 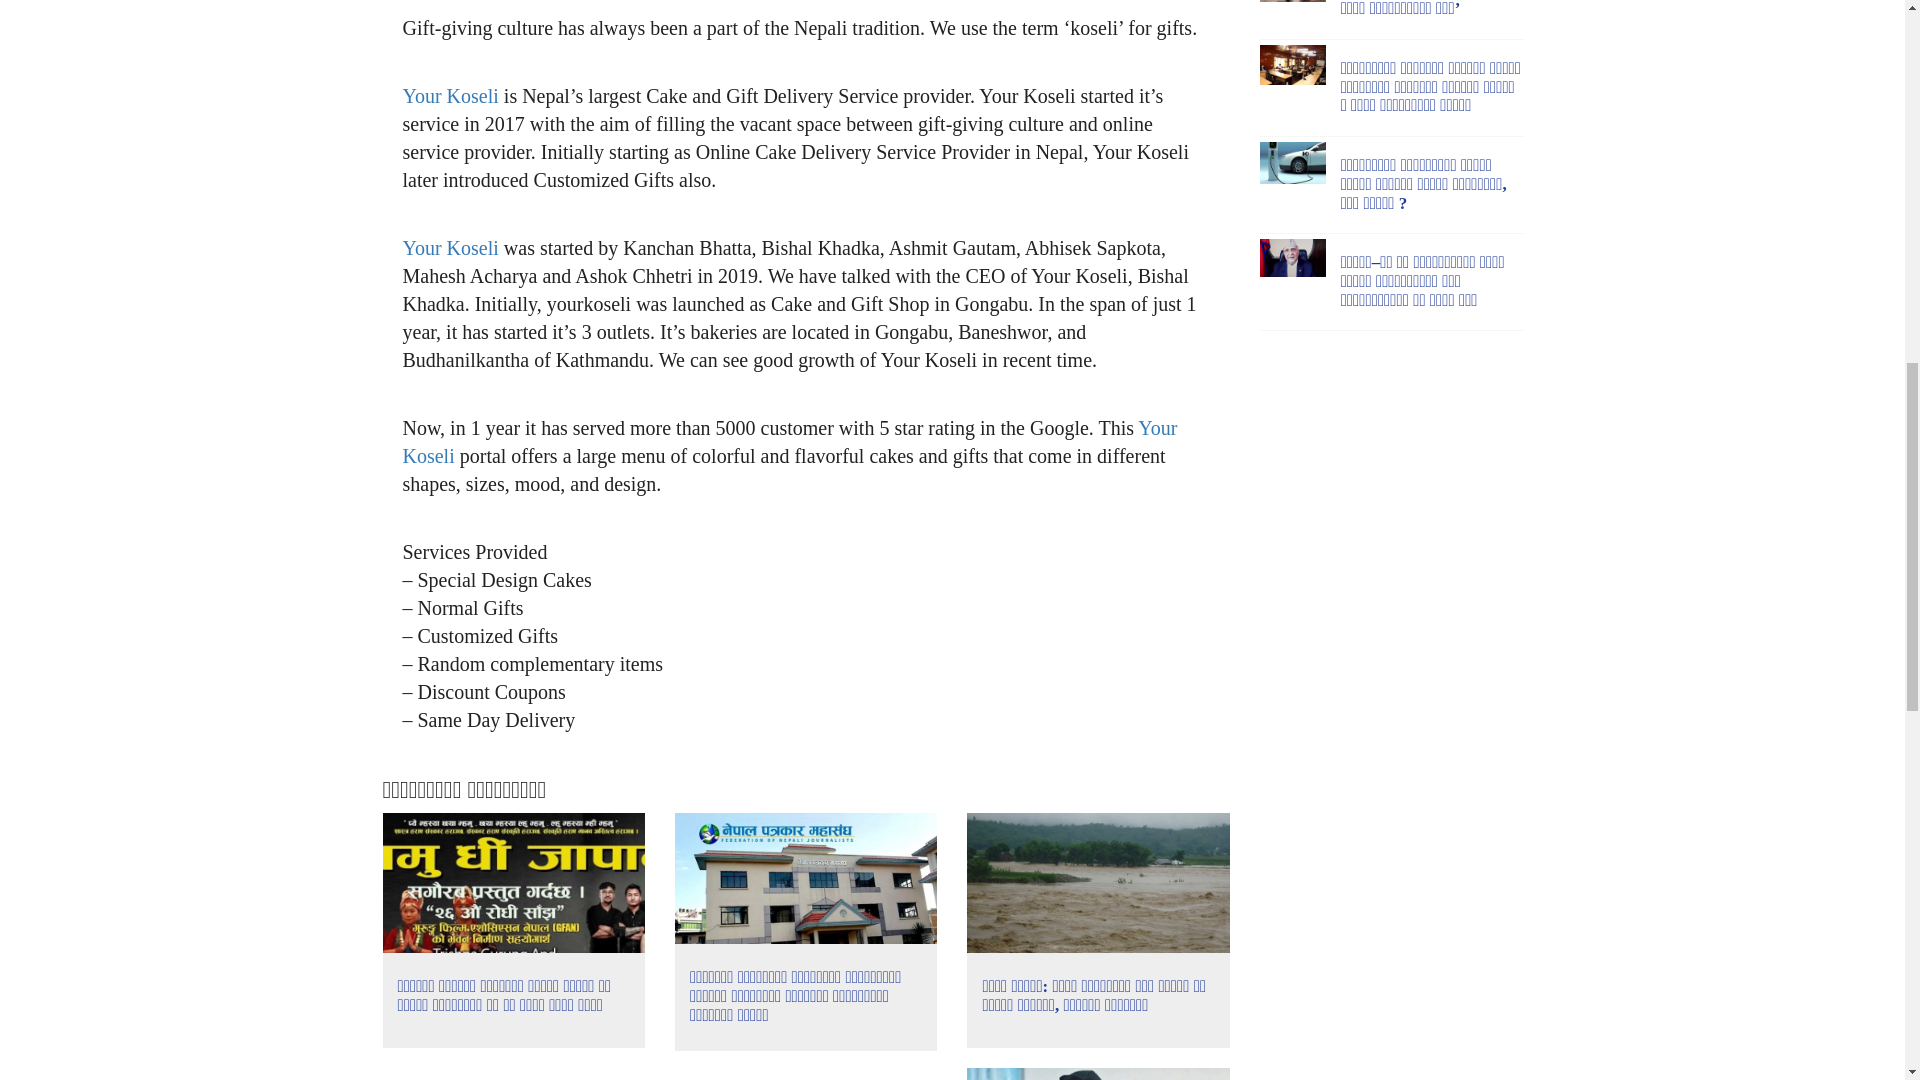 I want to click on Your Koseli, so click(x=449, y=248).